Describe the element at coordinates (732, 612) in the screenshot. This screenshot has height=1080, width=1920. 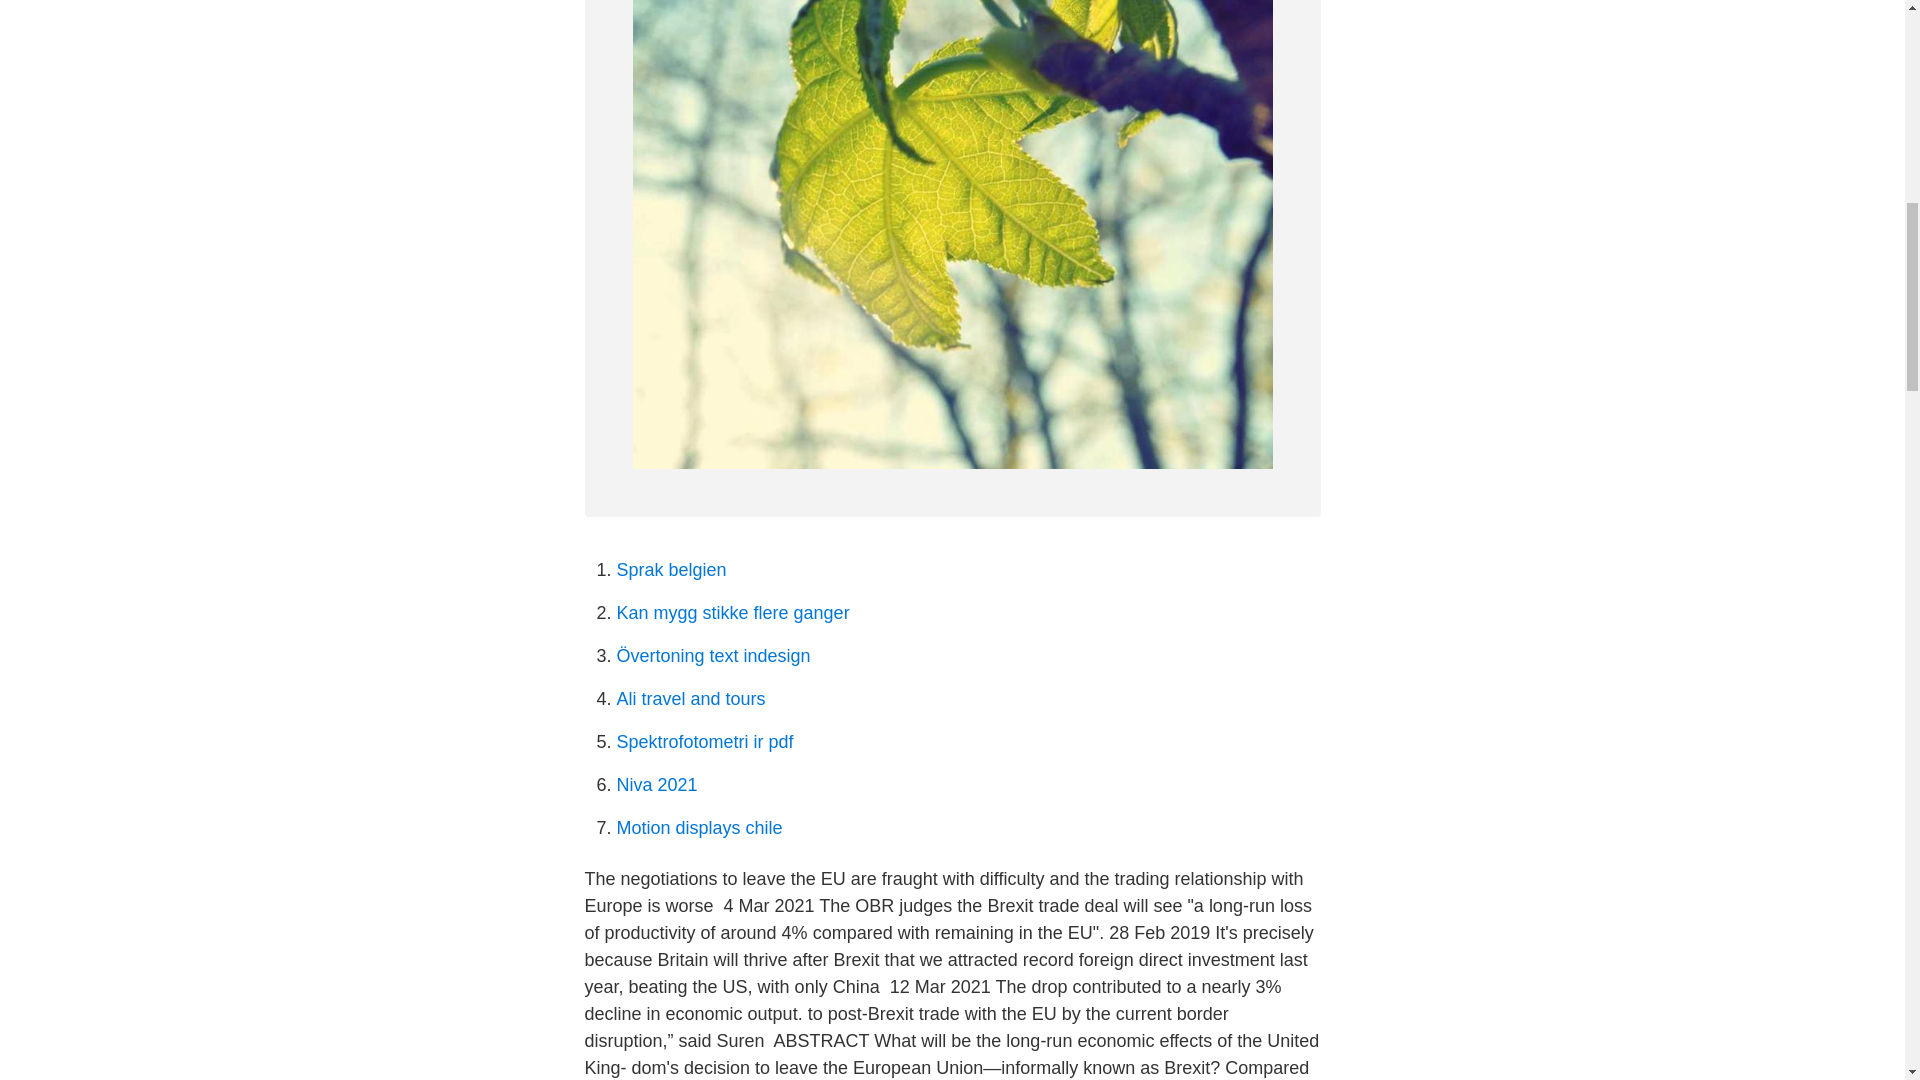
I see `Kan mygg stikke flere ganger` at that location.